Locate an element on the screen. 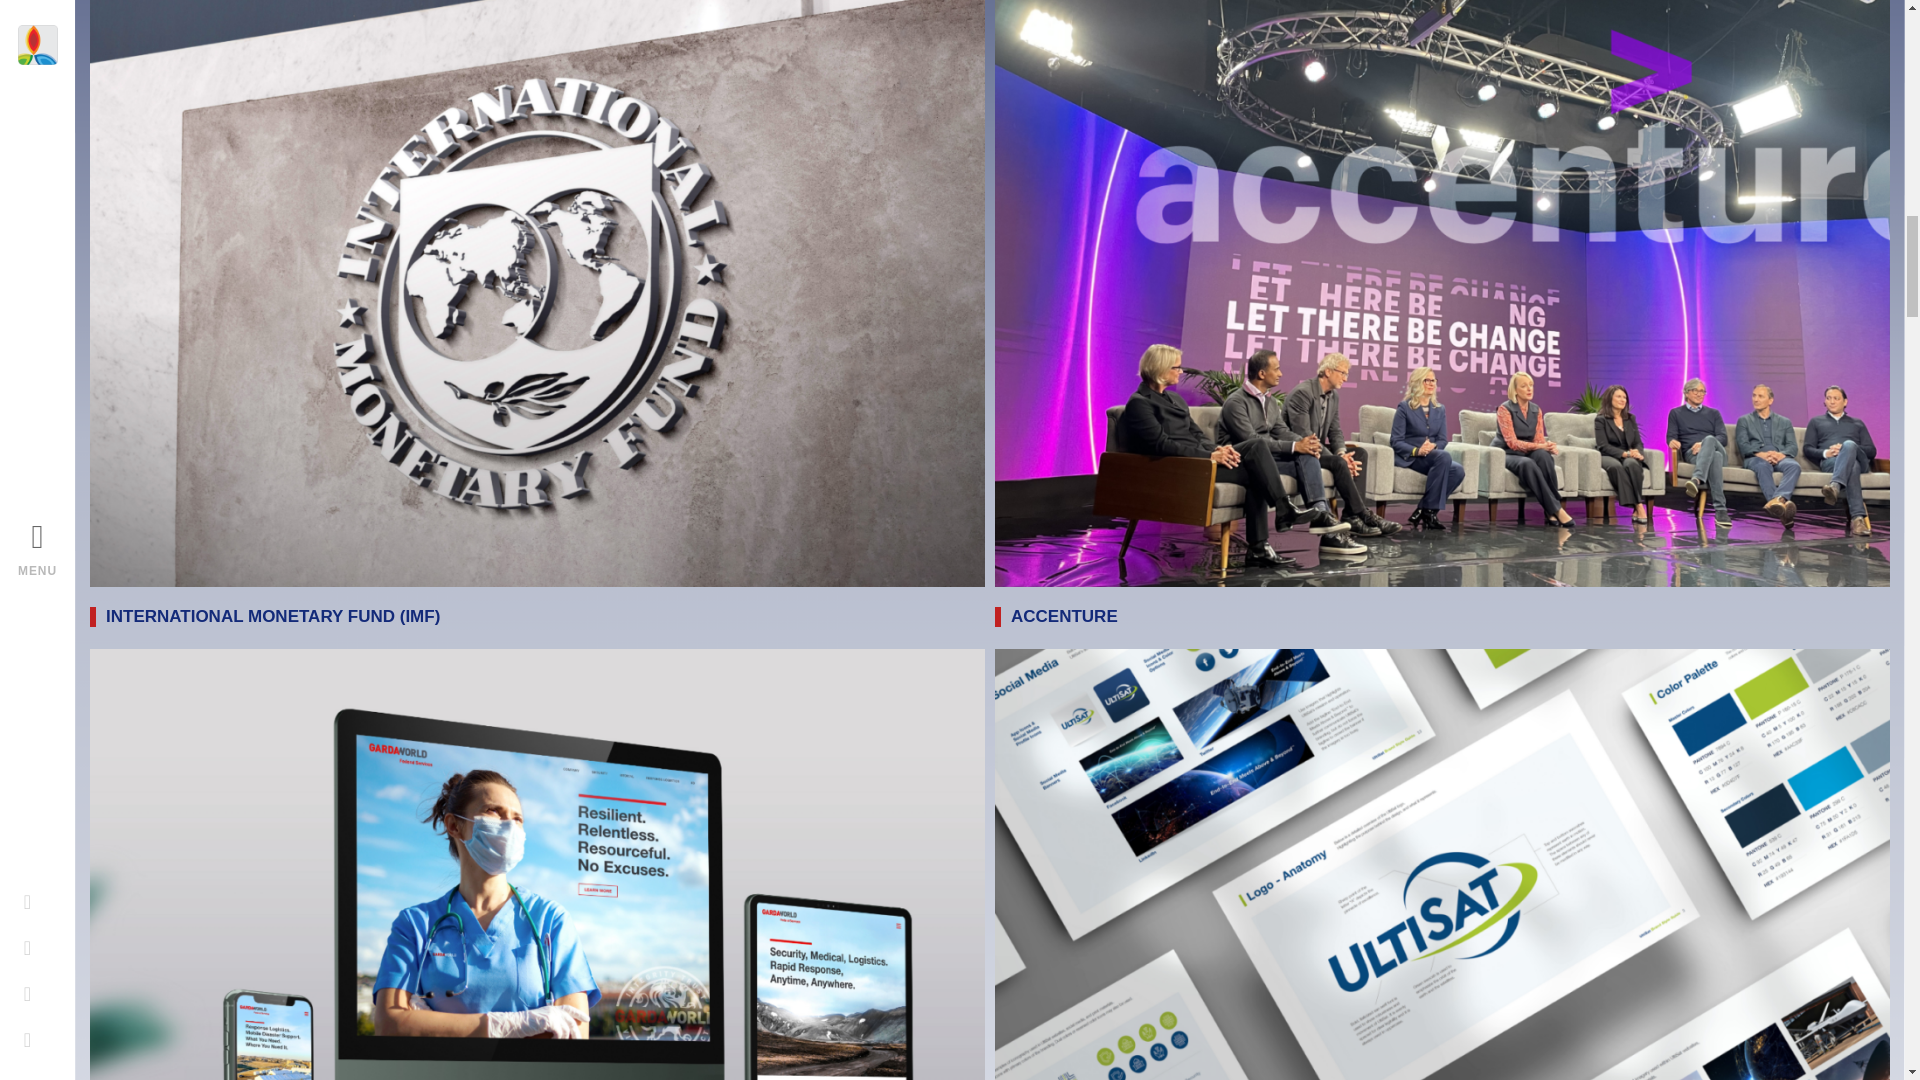 The width and height of the screenshot is (1920, 1080). ACCENTURE is located at coordinates (1064, 616).